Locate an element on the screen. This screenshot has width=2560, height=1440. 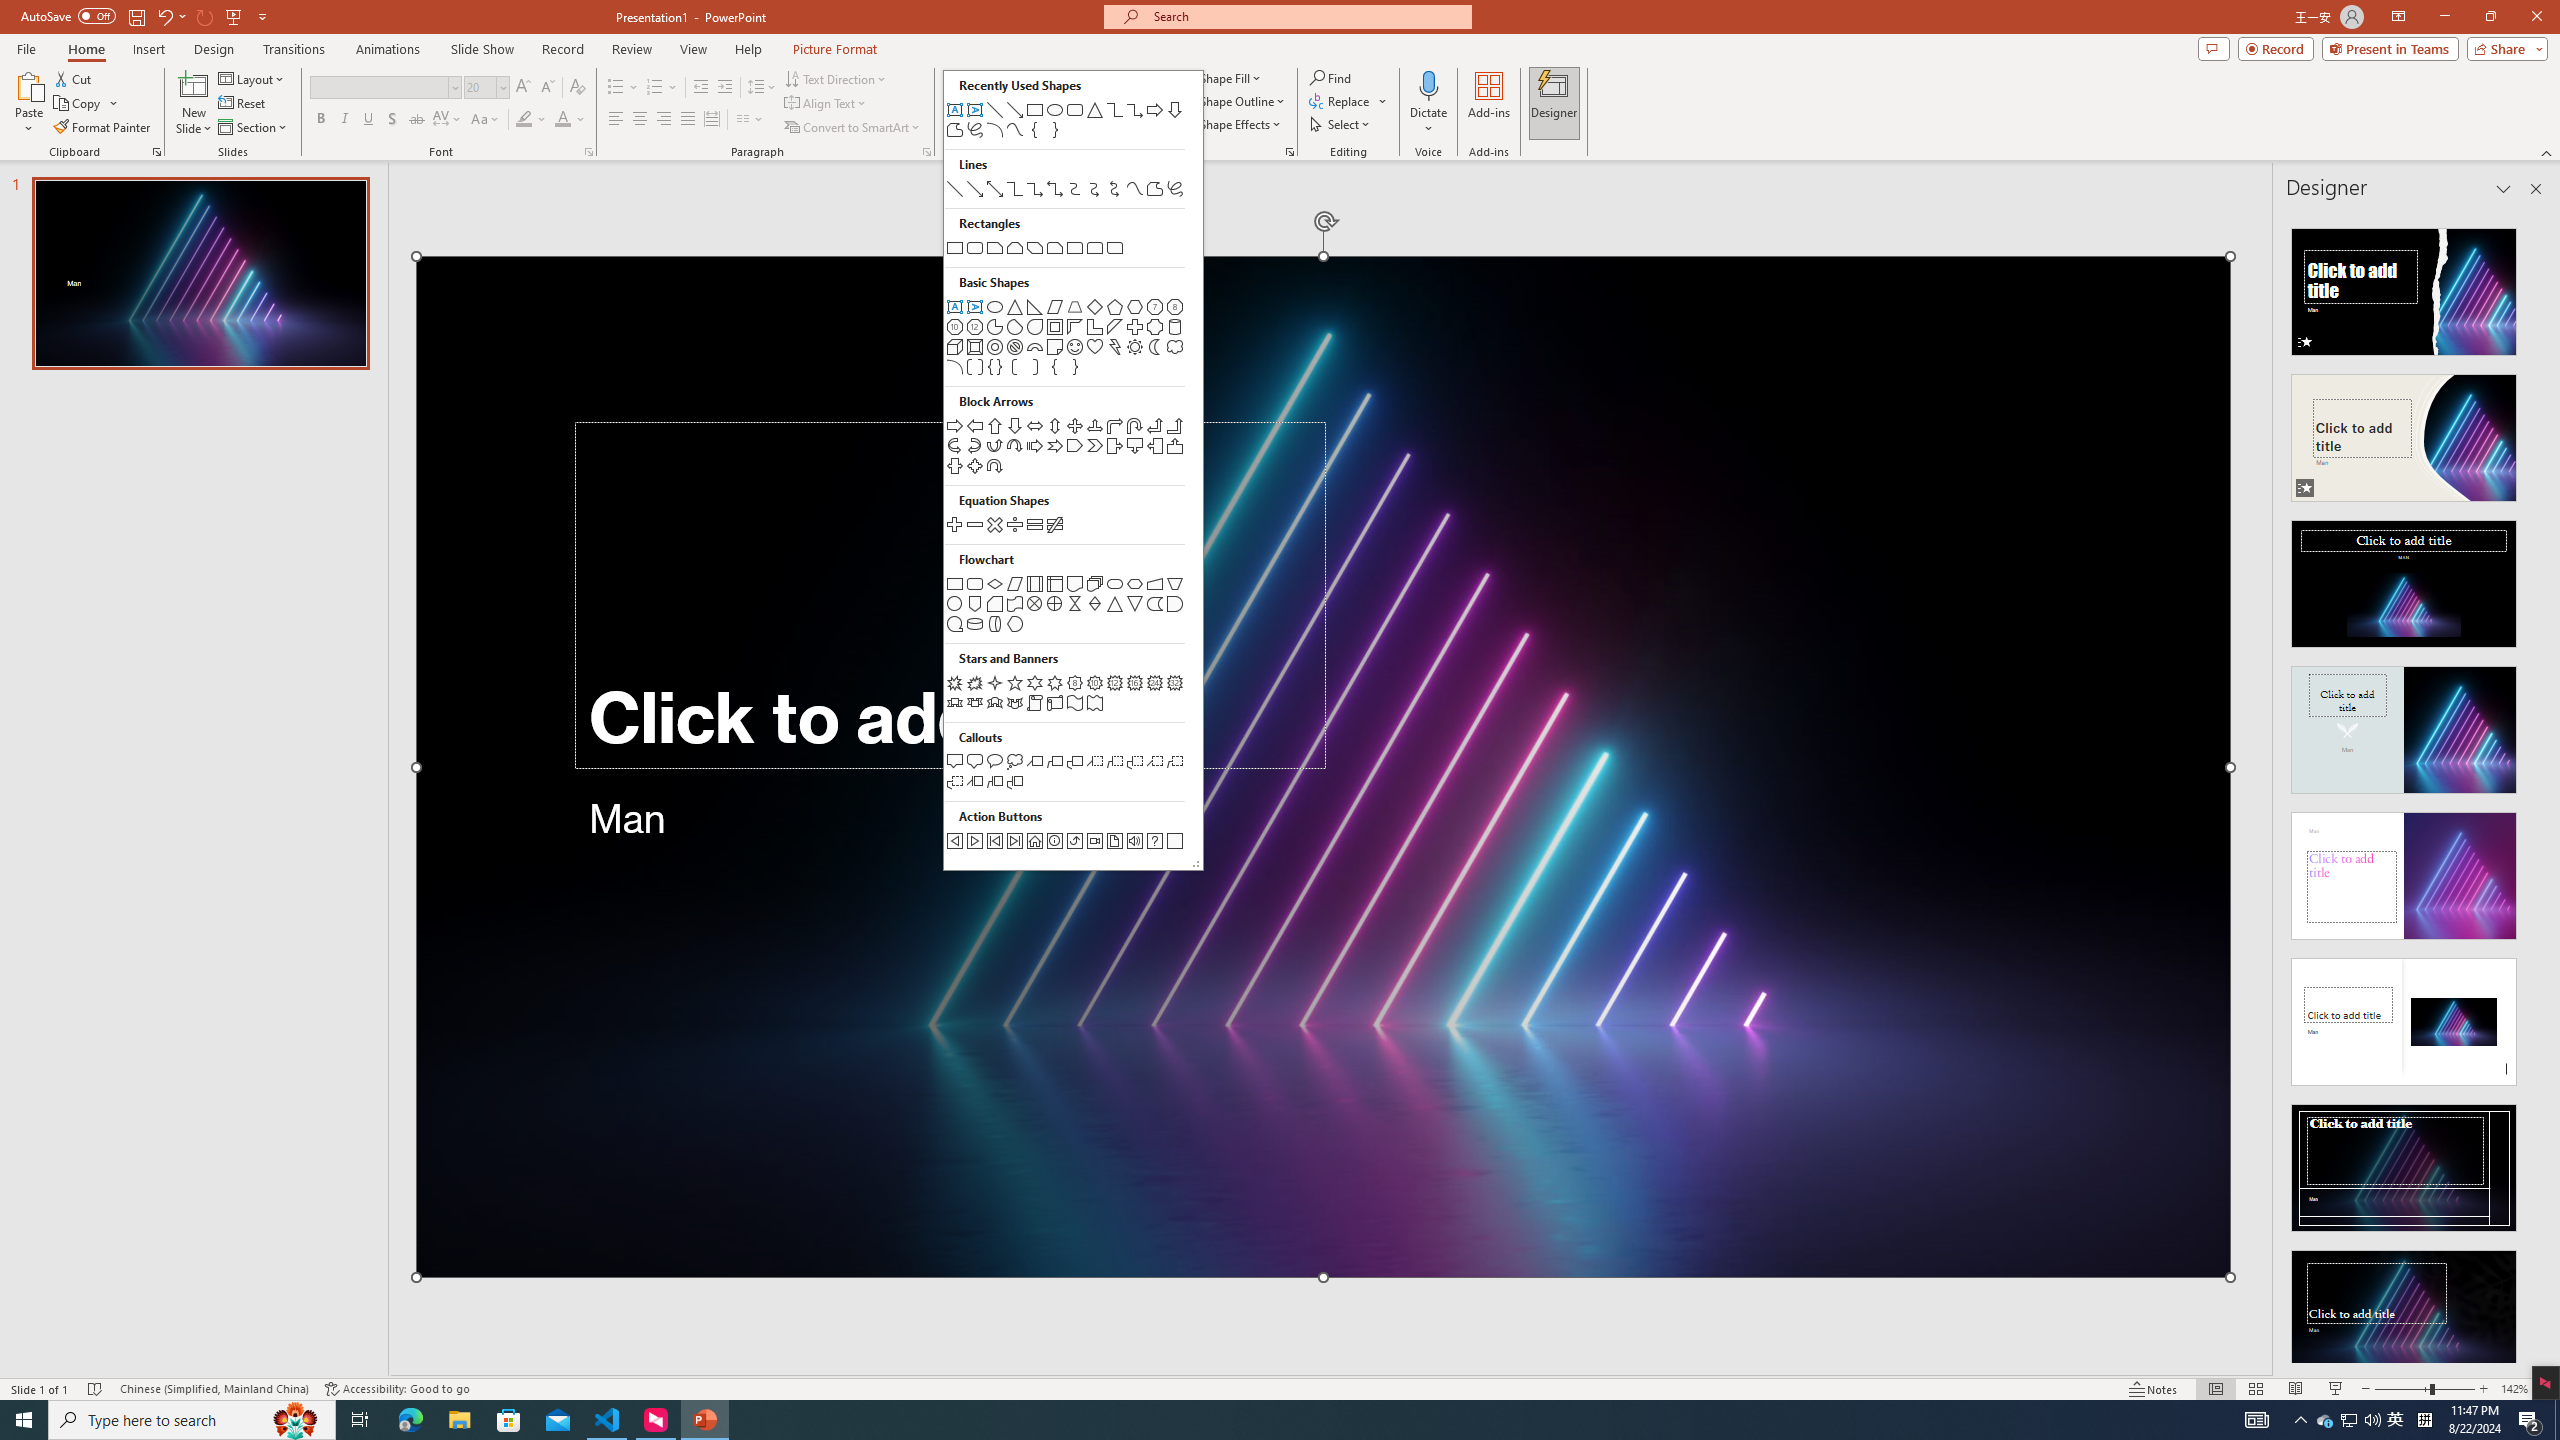
Paragraph... is located at coordinates (926, 152).